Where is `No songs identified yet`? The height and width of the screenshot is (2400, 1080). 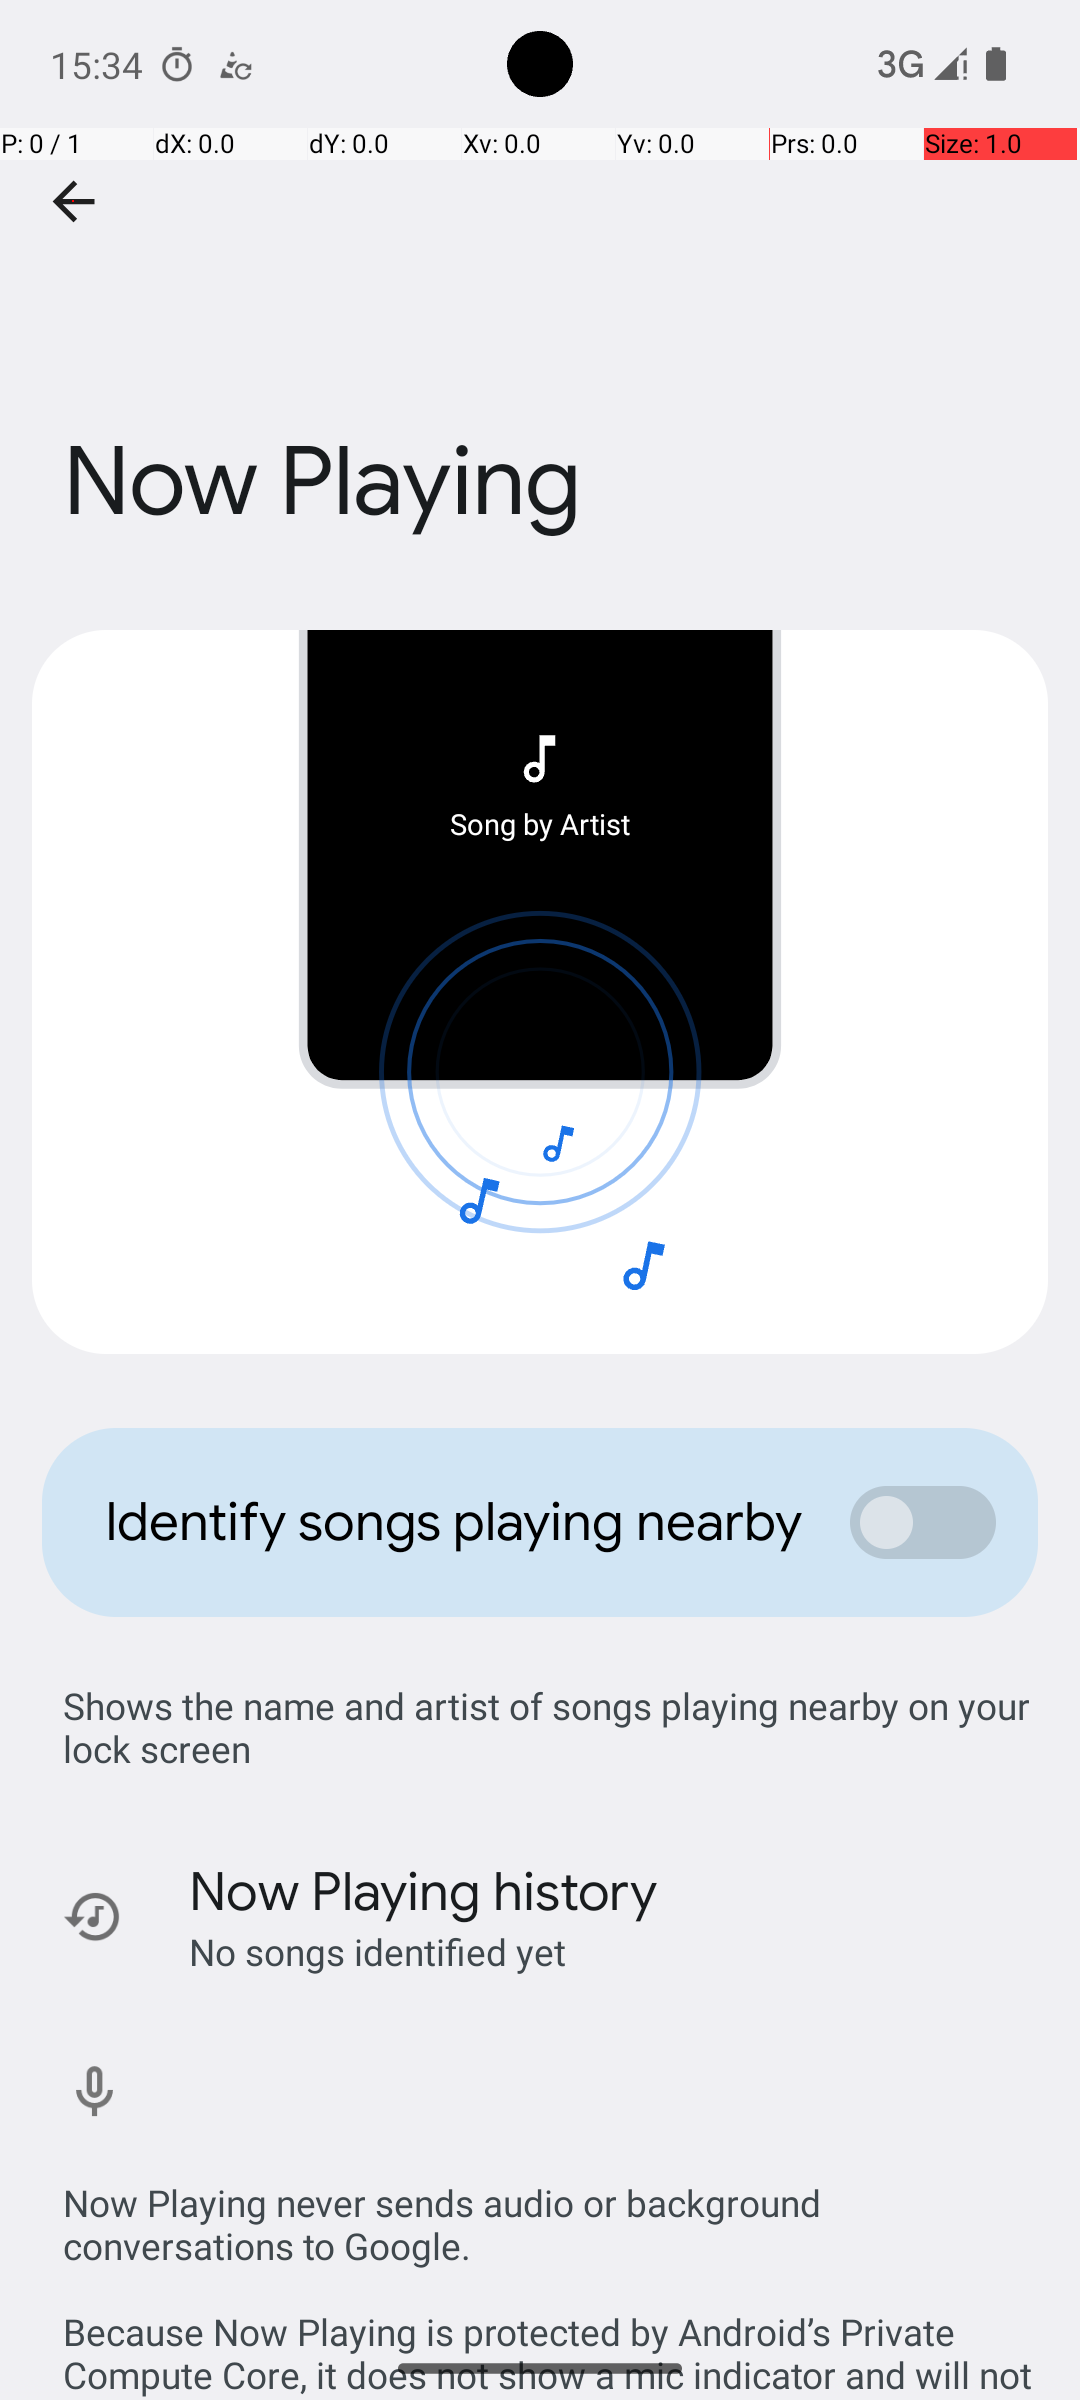 No songs identified yet is located at coordinates (378, 1952).